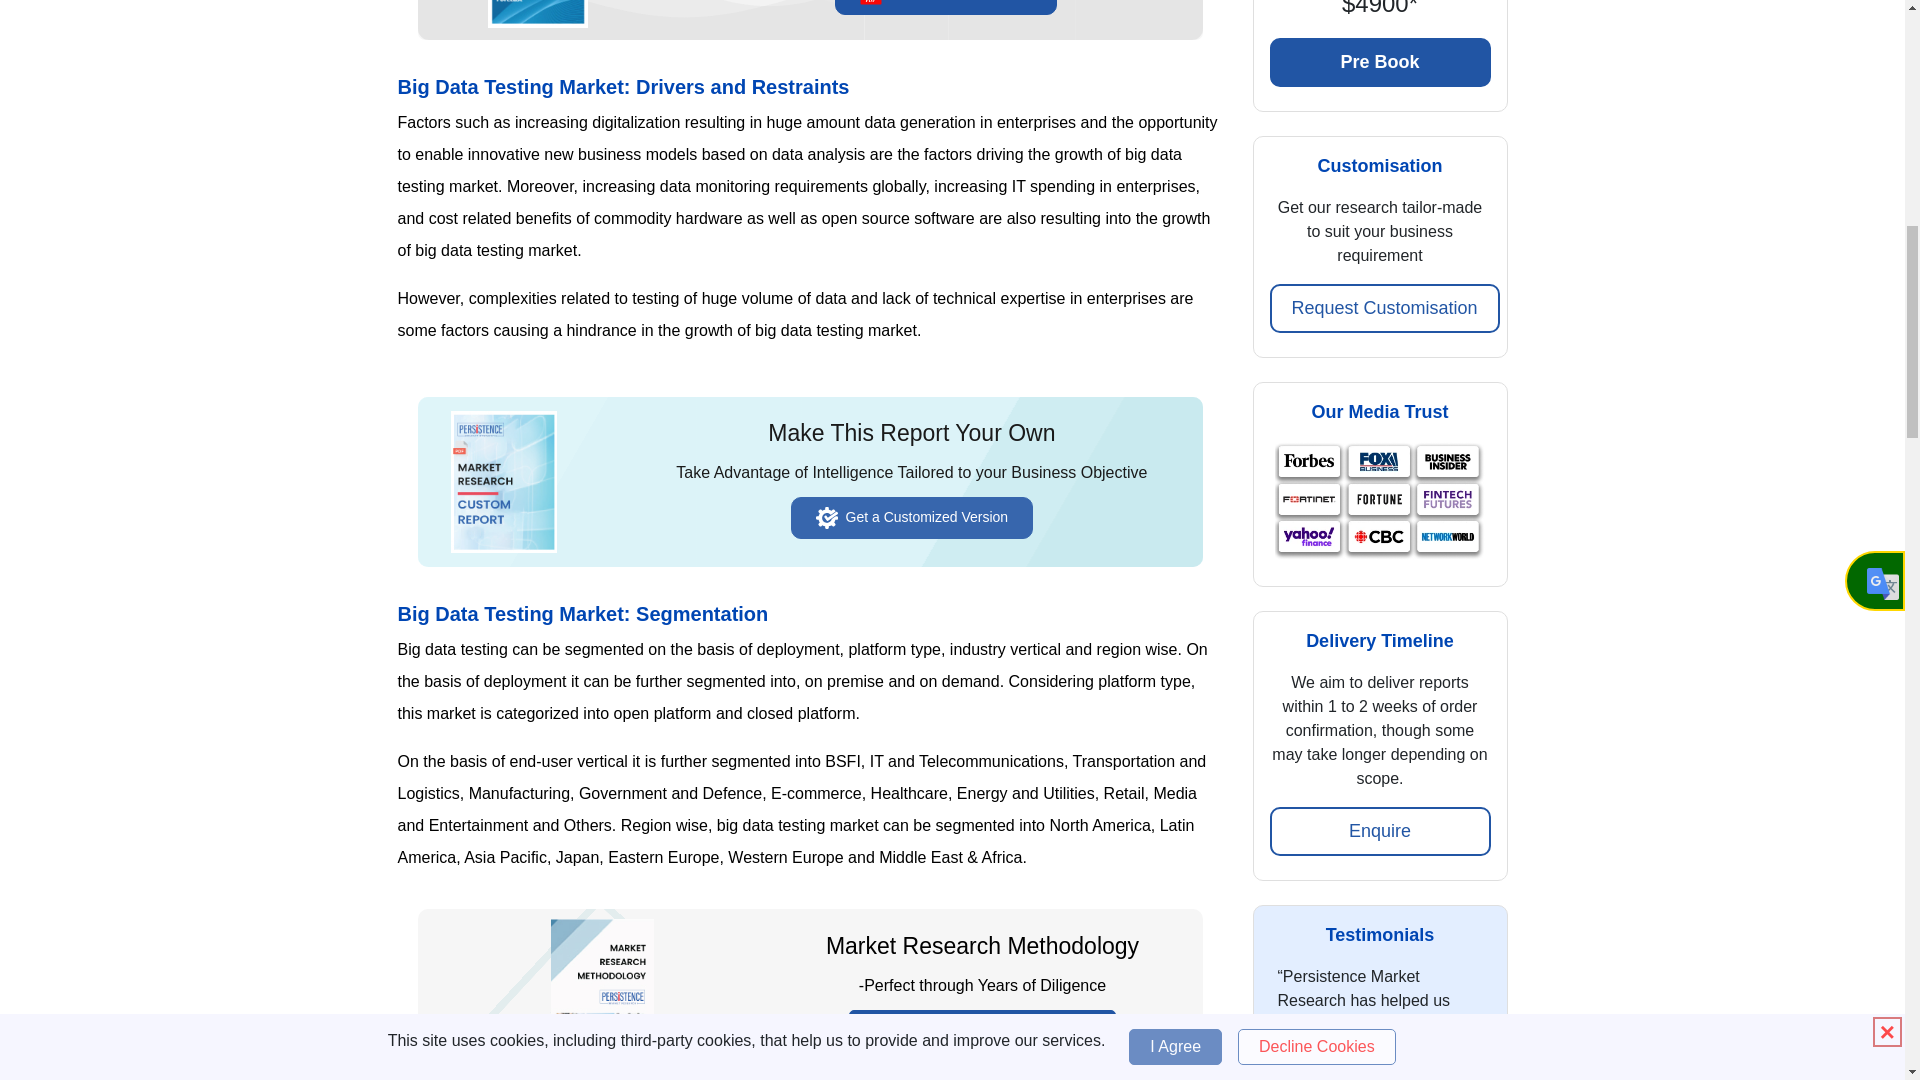 The image size is (1920, 1080). What do you see at coordinates (1380, 62) in the screenshot?
I see `Pre Book` at bounding box center [1380, 62].